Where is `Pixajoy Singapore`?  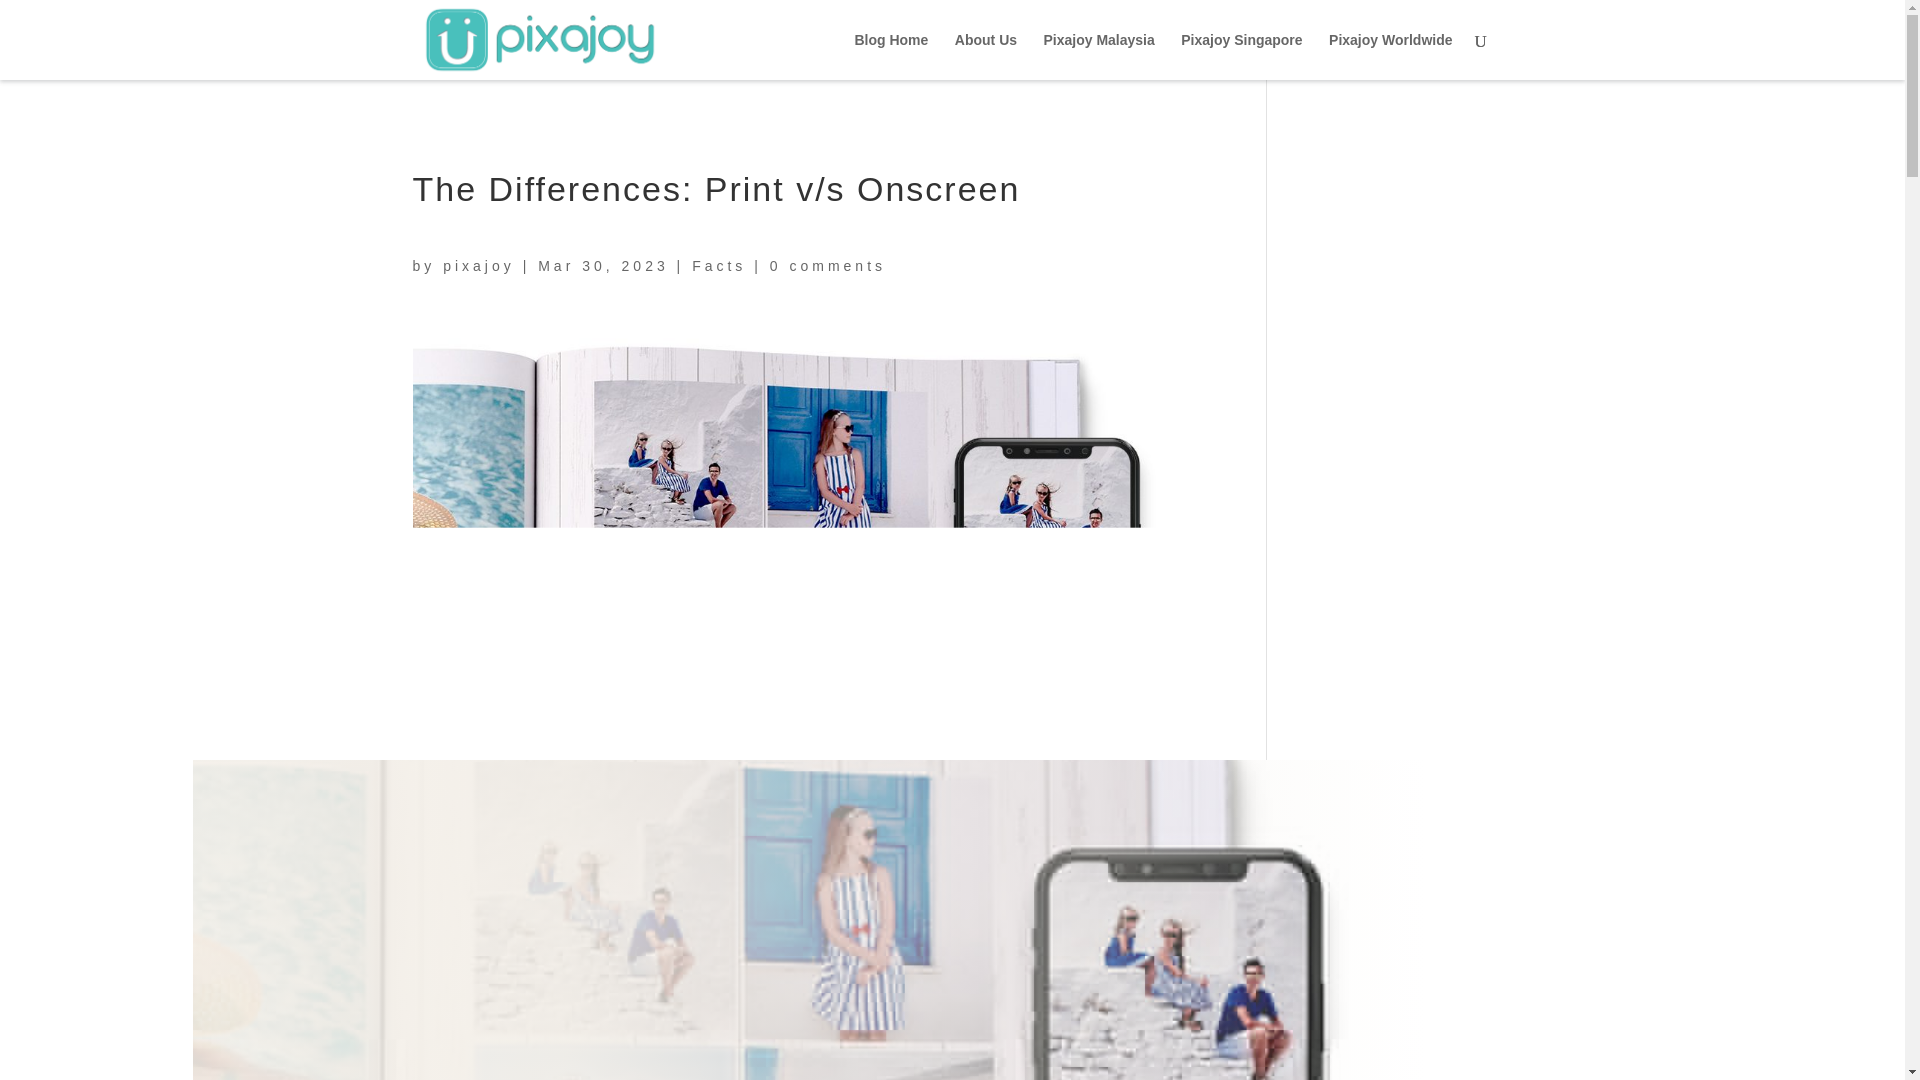
Pixajoy Singapore is located at coordinates (1240, 56).